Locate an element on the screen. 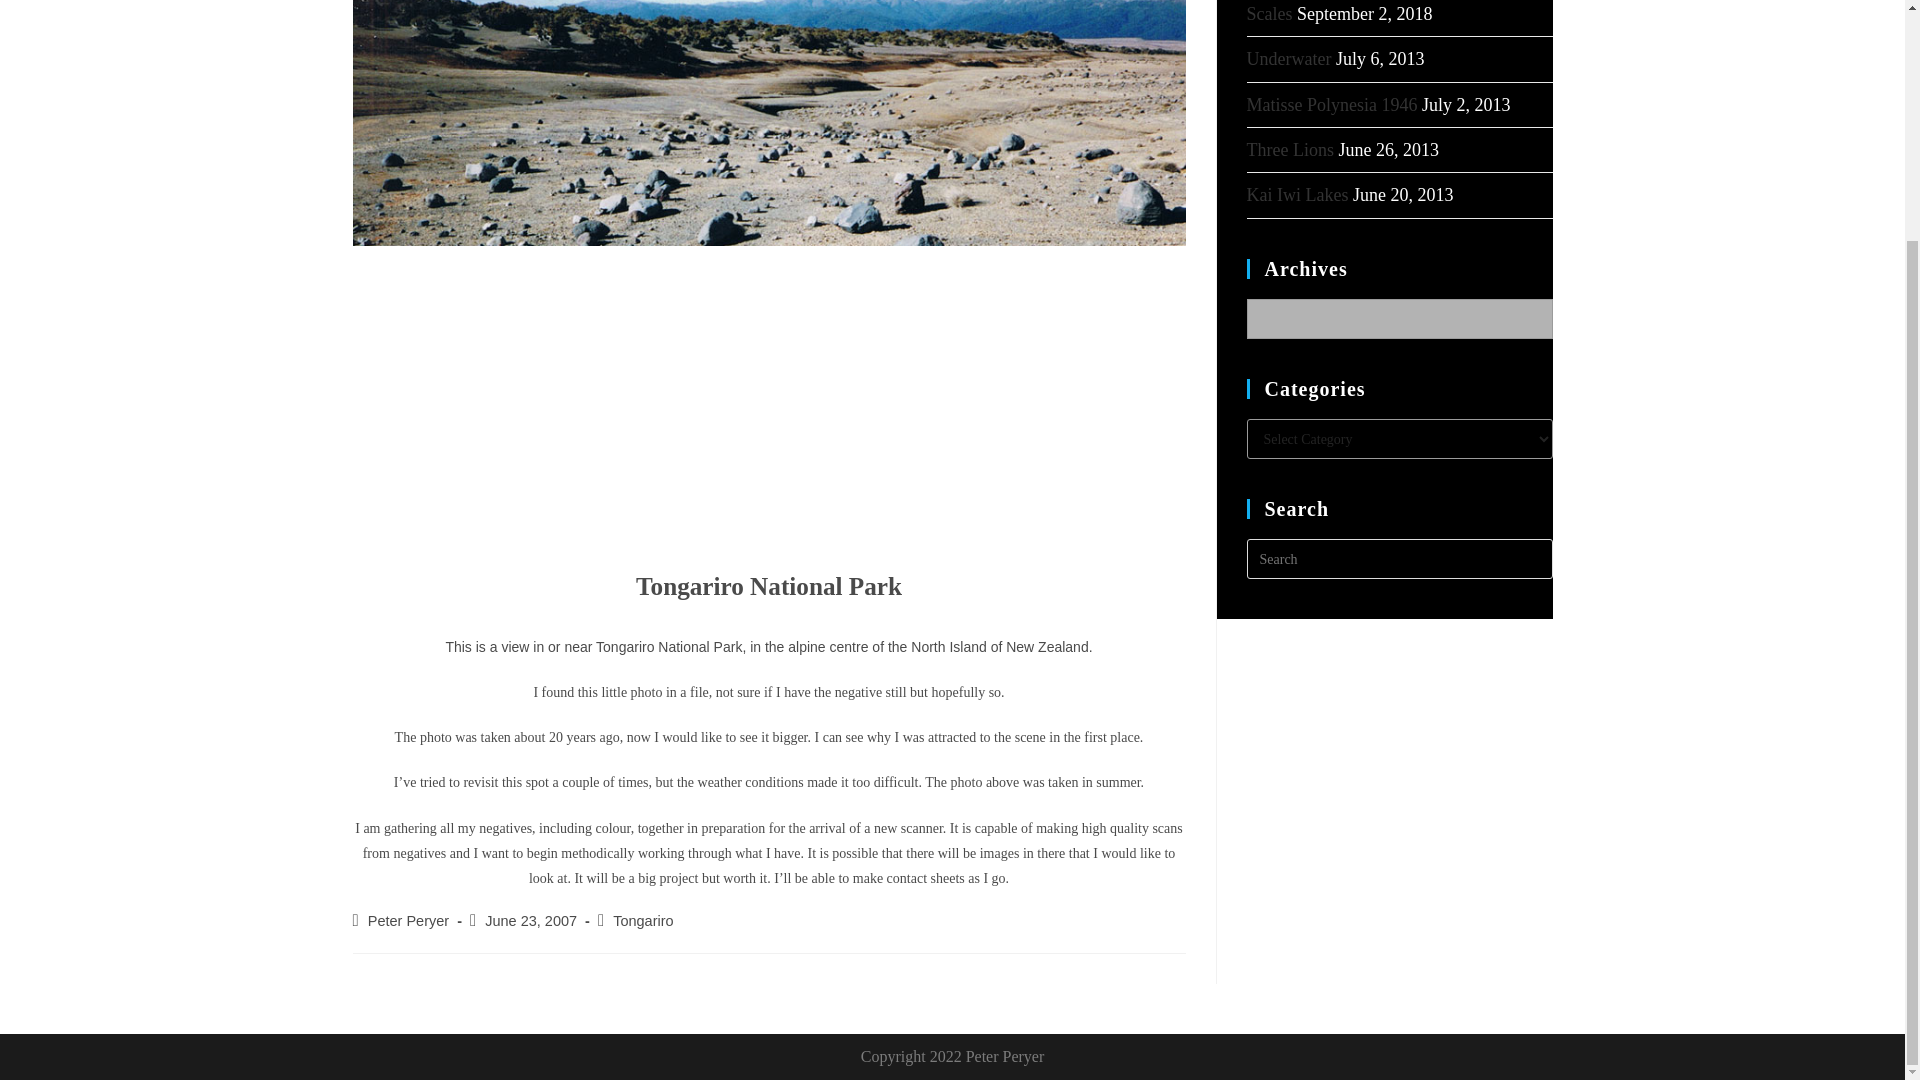 The image size is (1920, 1080). Tongariro is located at coordinates (642, 920).